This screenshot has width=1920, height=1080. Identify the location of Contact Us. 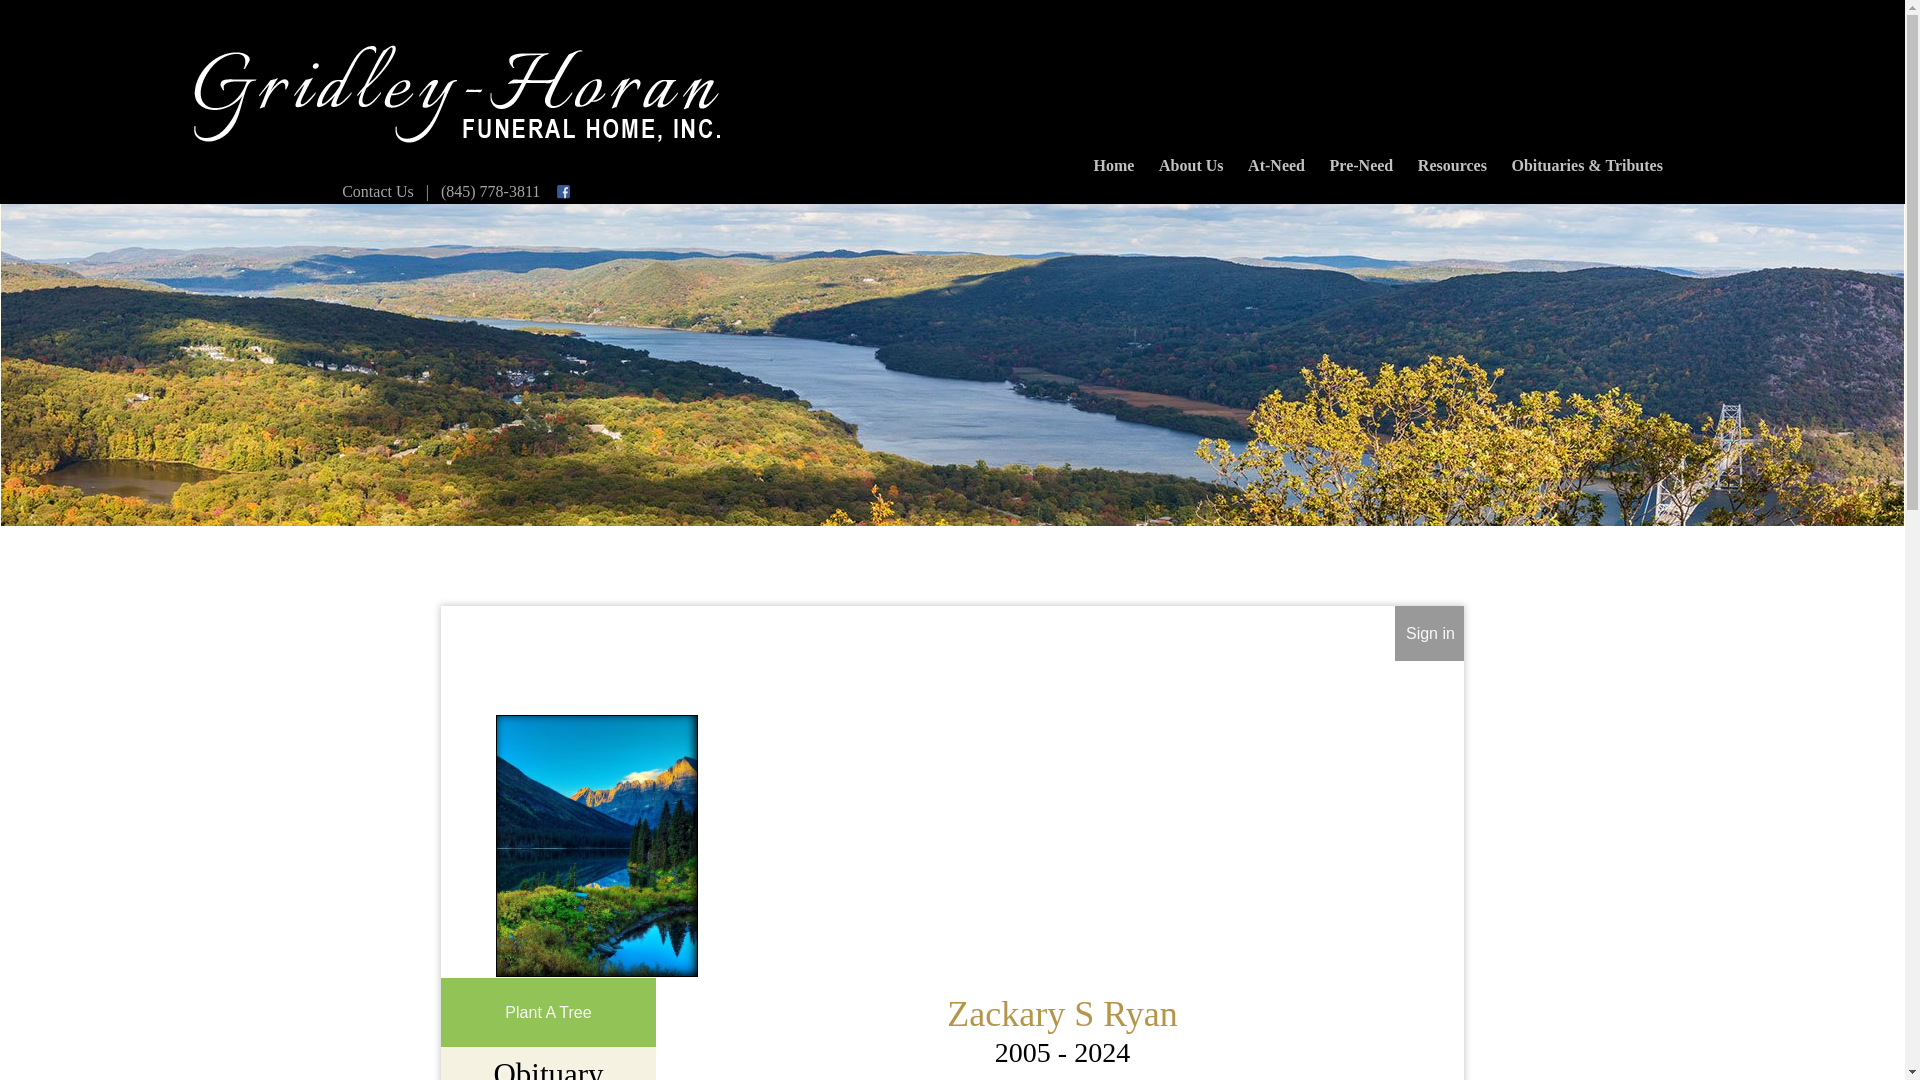
(378, 190).